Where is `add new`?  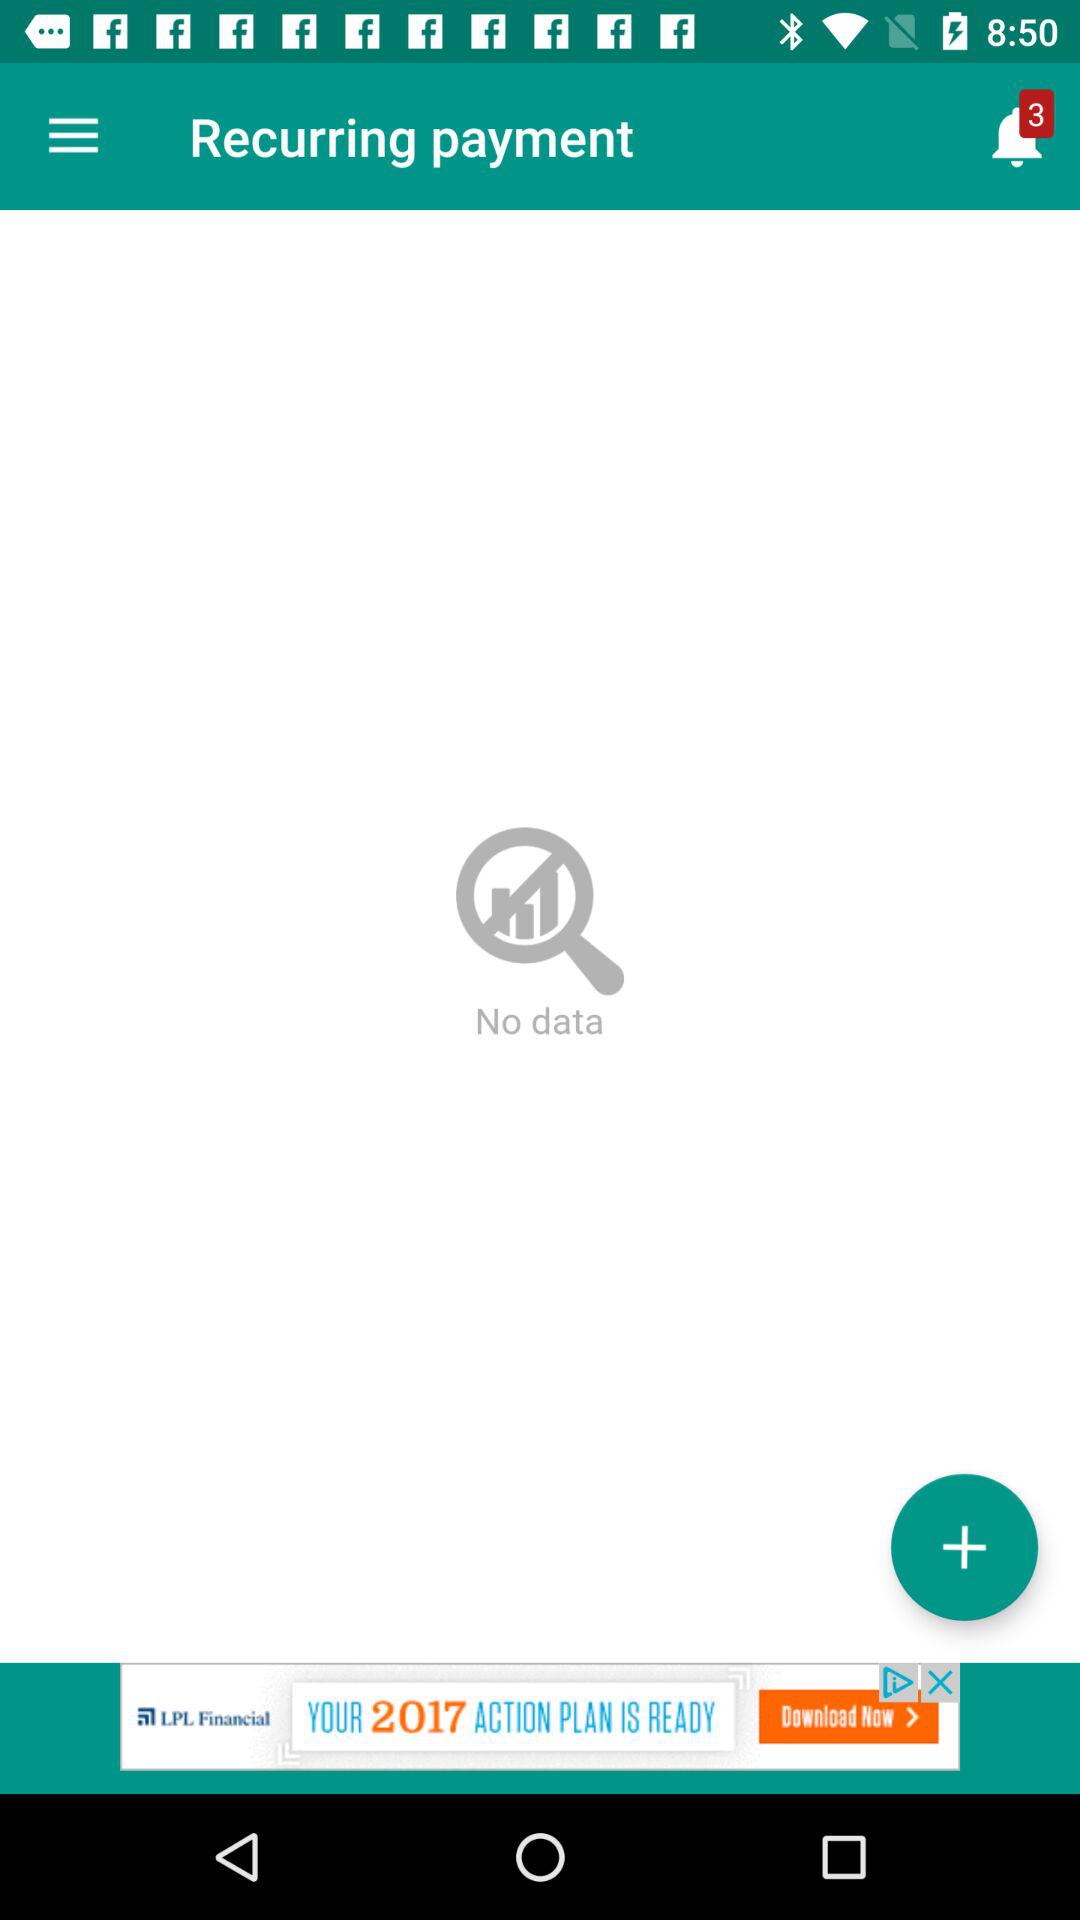
add new is located at coordinates (964, 1546).